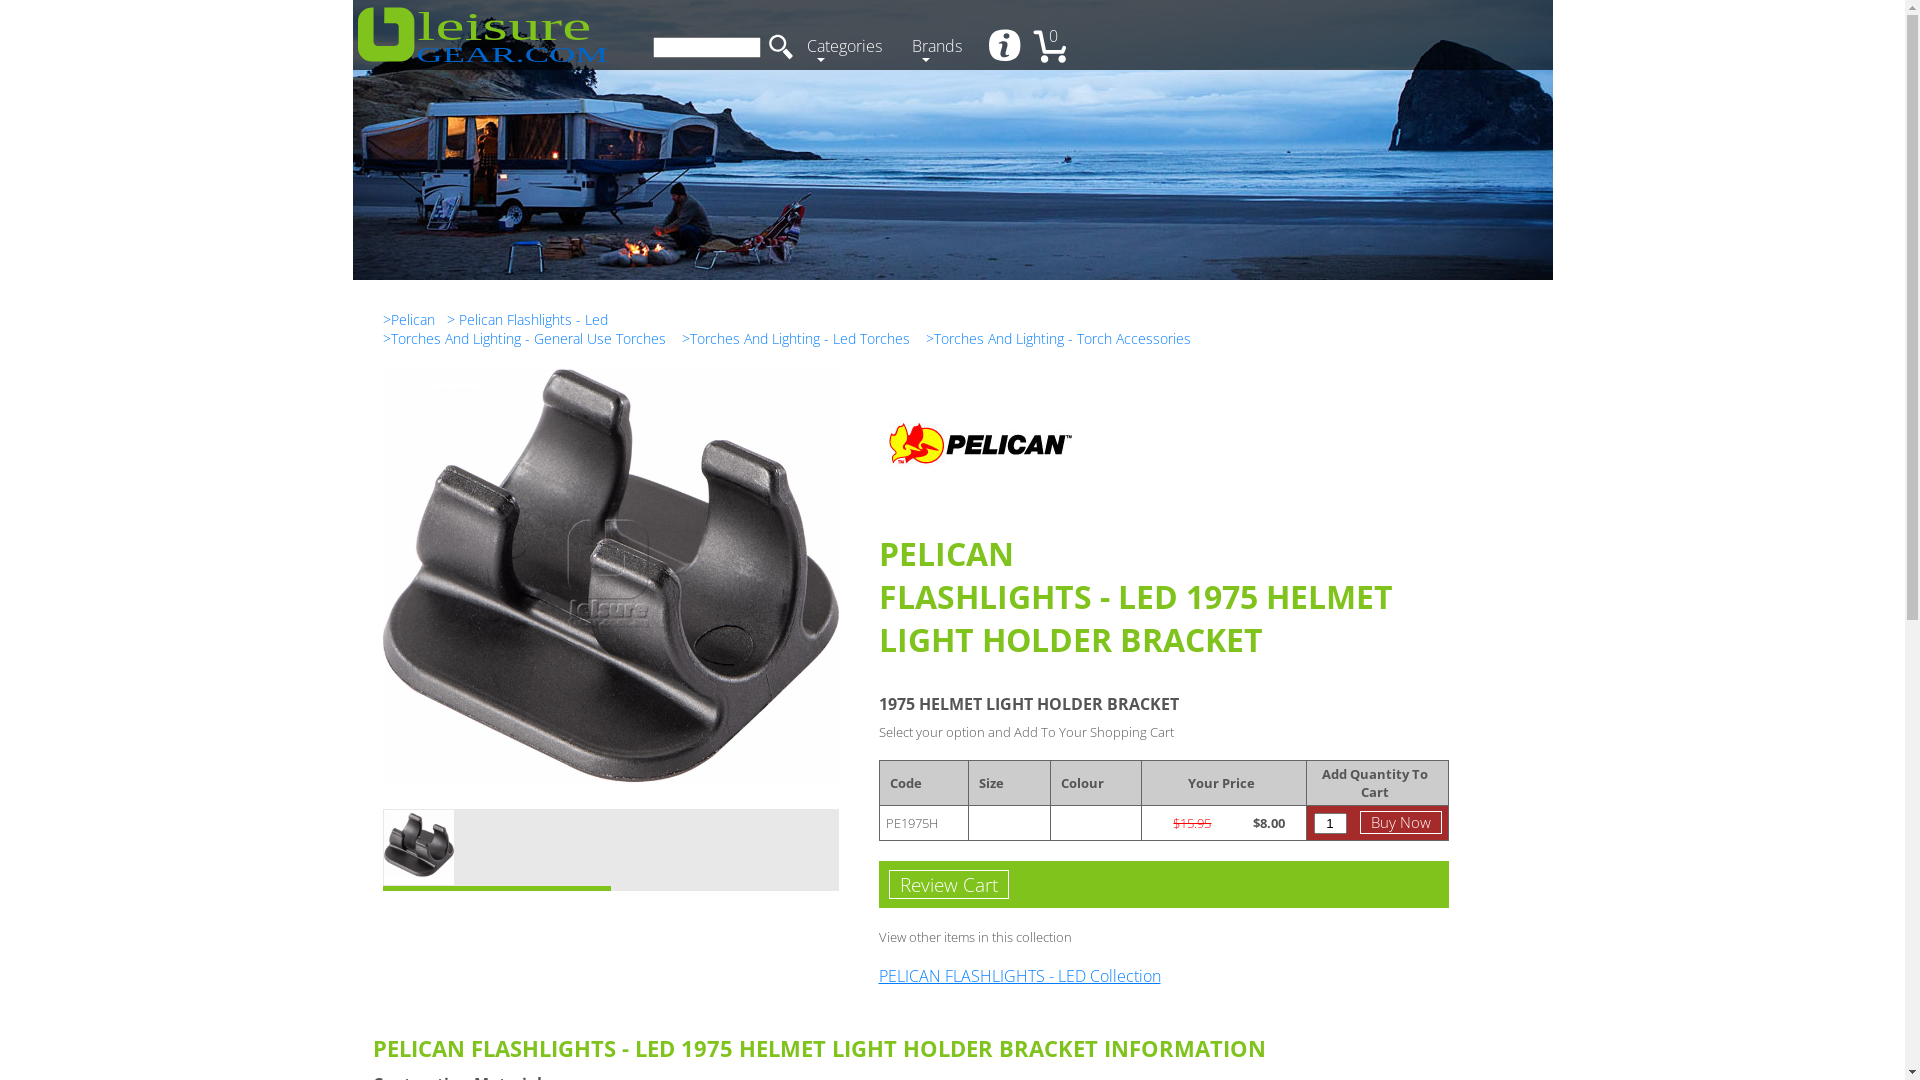 Image resolution: width=1920 pixels, height=1080 pixels. Describe the element at coordinates (526, 320) in the screenshot. I see `> Pelican Flashlights - Led` at that location.